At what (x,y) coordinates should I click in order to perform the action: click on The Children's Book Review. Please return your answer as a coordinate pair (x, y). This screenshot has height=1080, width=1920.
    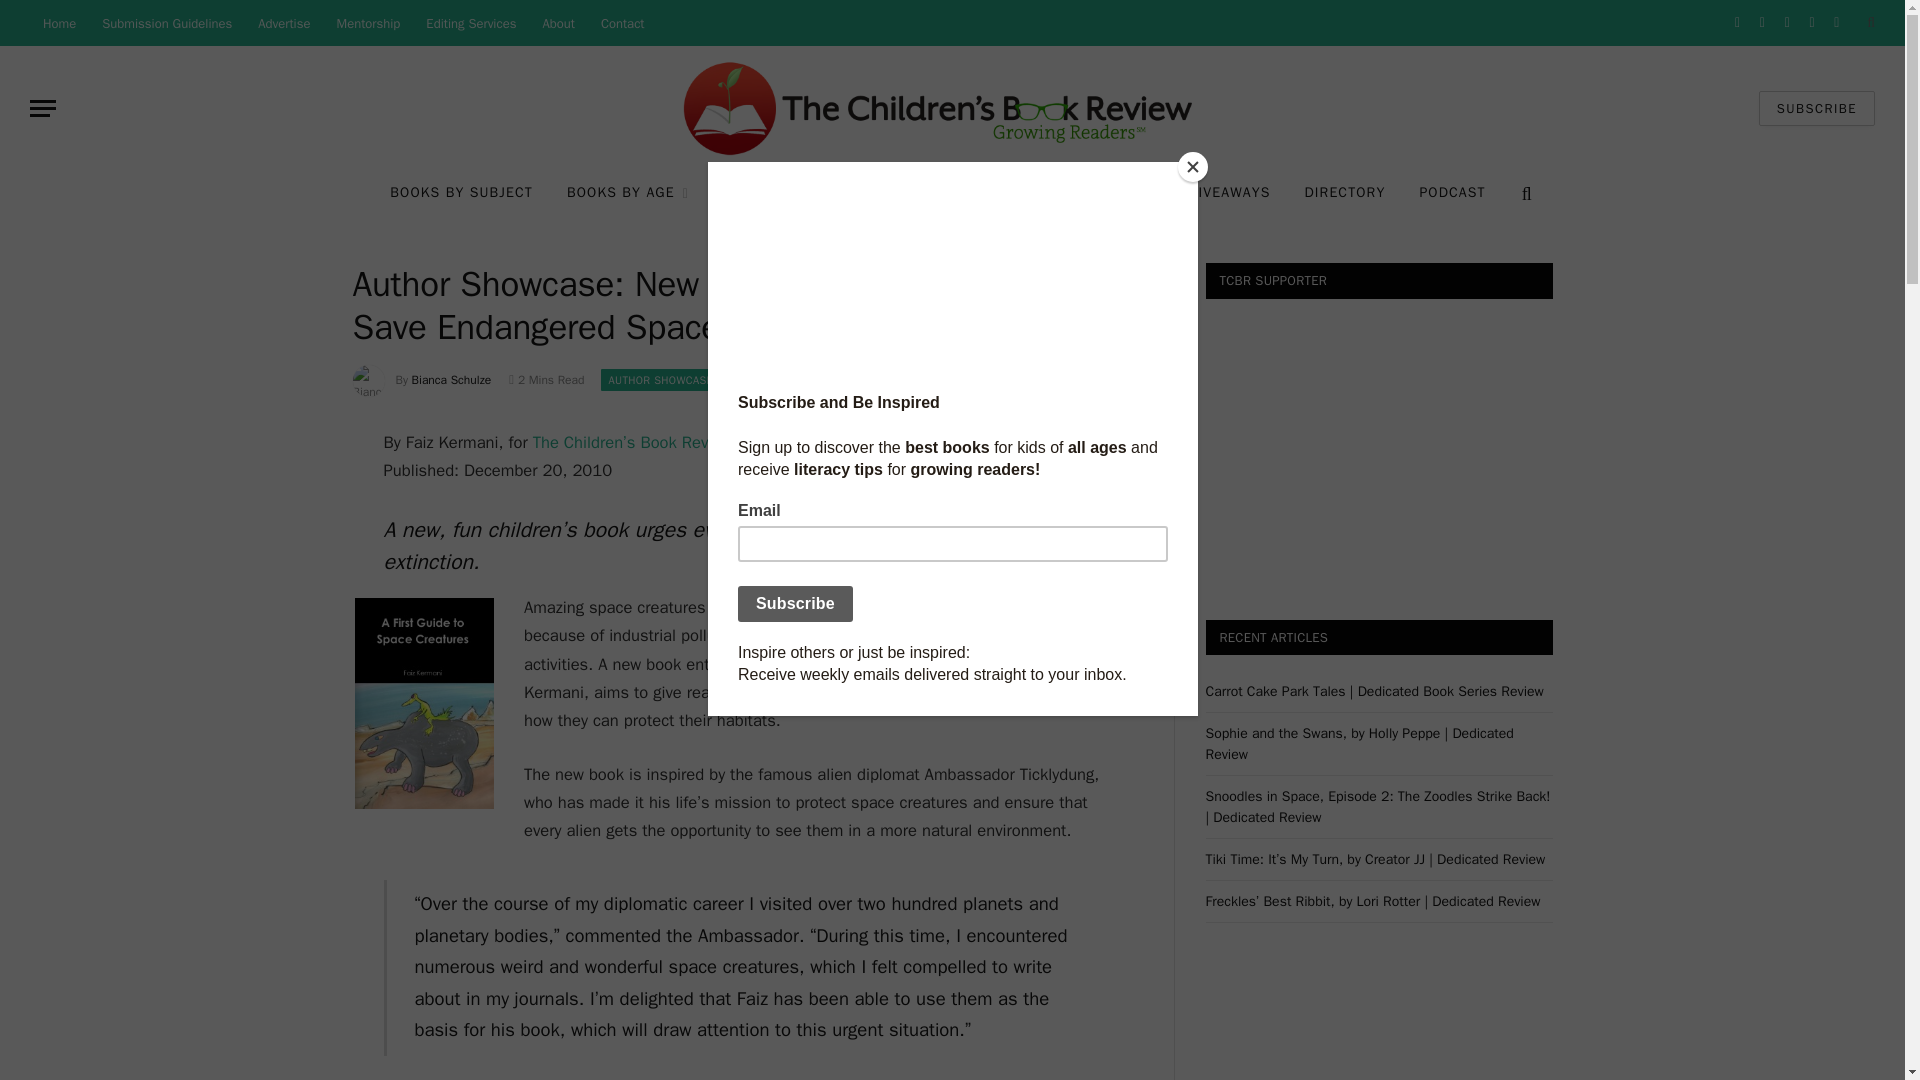
    Looking at the image, I should click on (952, 108).